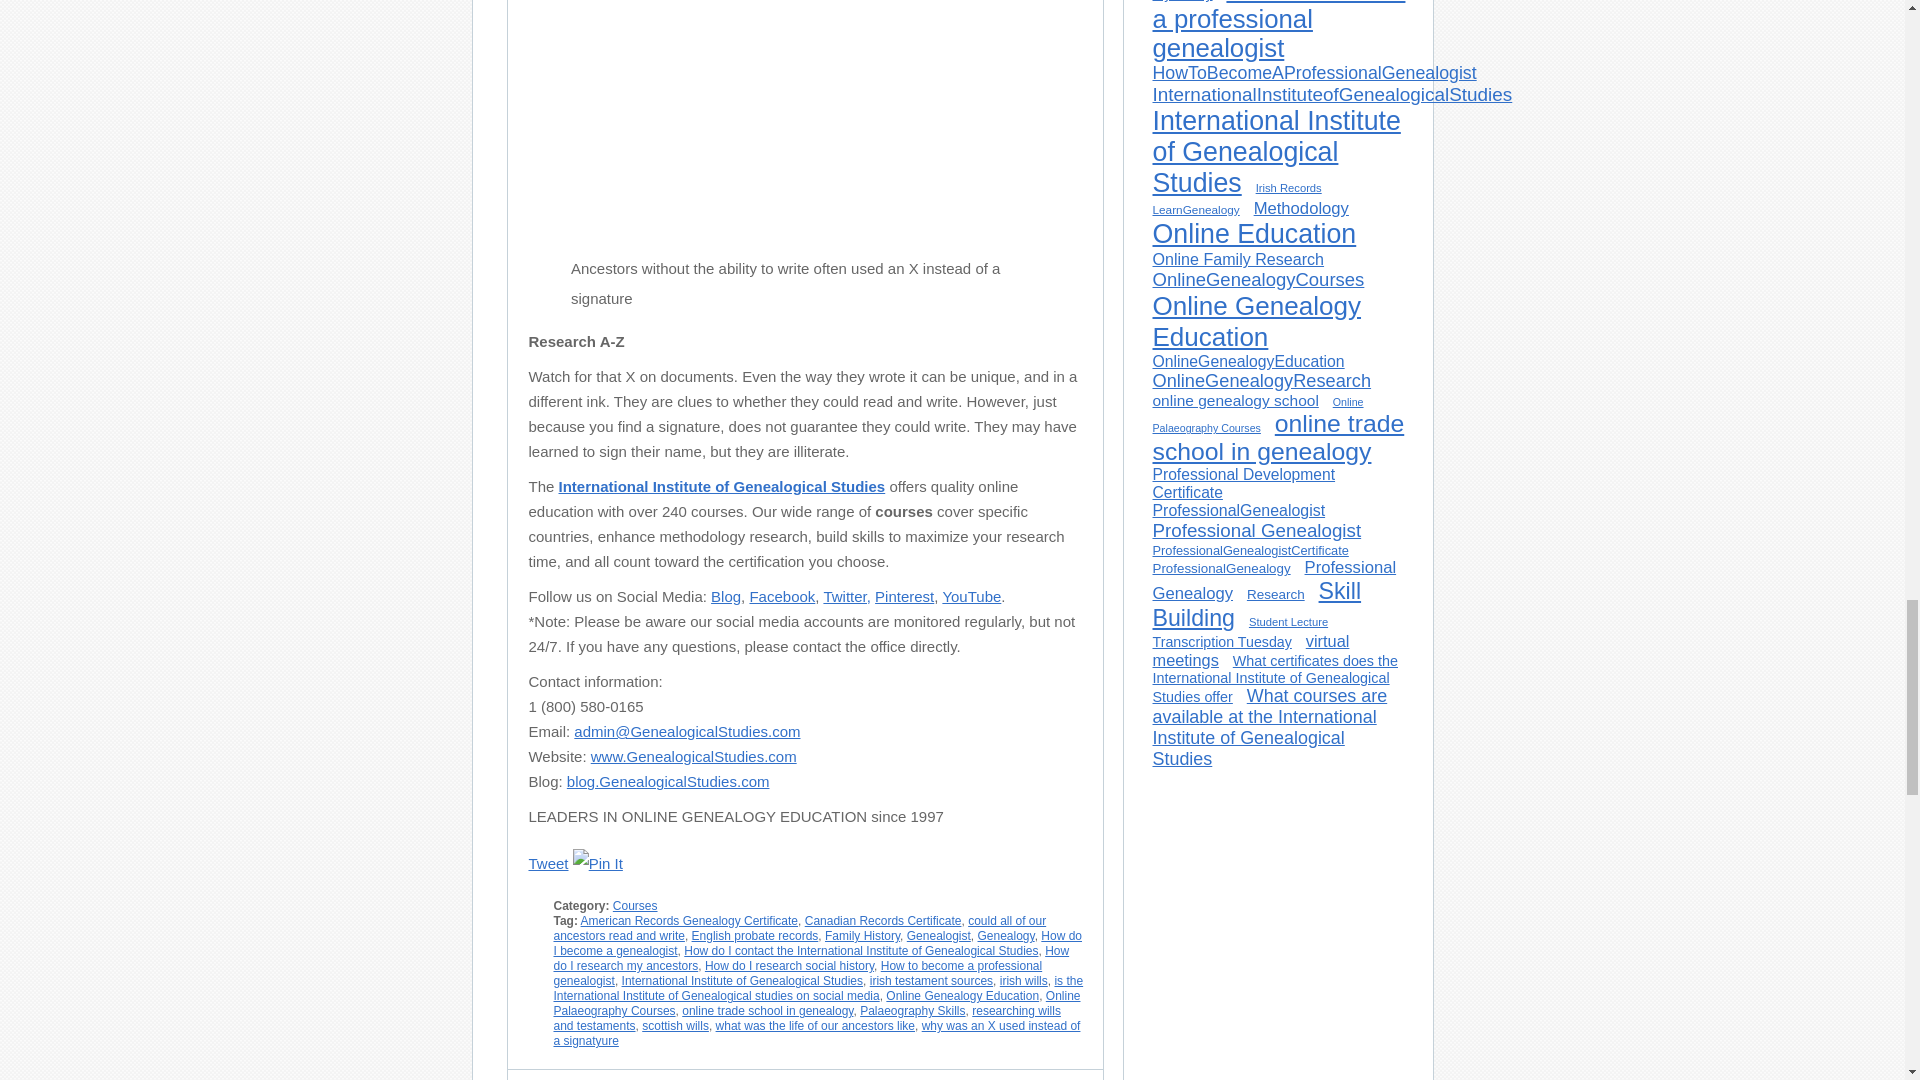  Describe the element at coordinates (726, 596) in the screenshot. I see `Blog` at that location.